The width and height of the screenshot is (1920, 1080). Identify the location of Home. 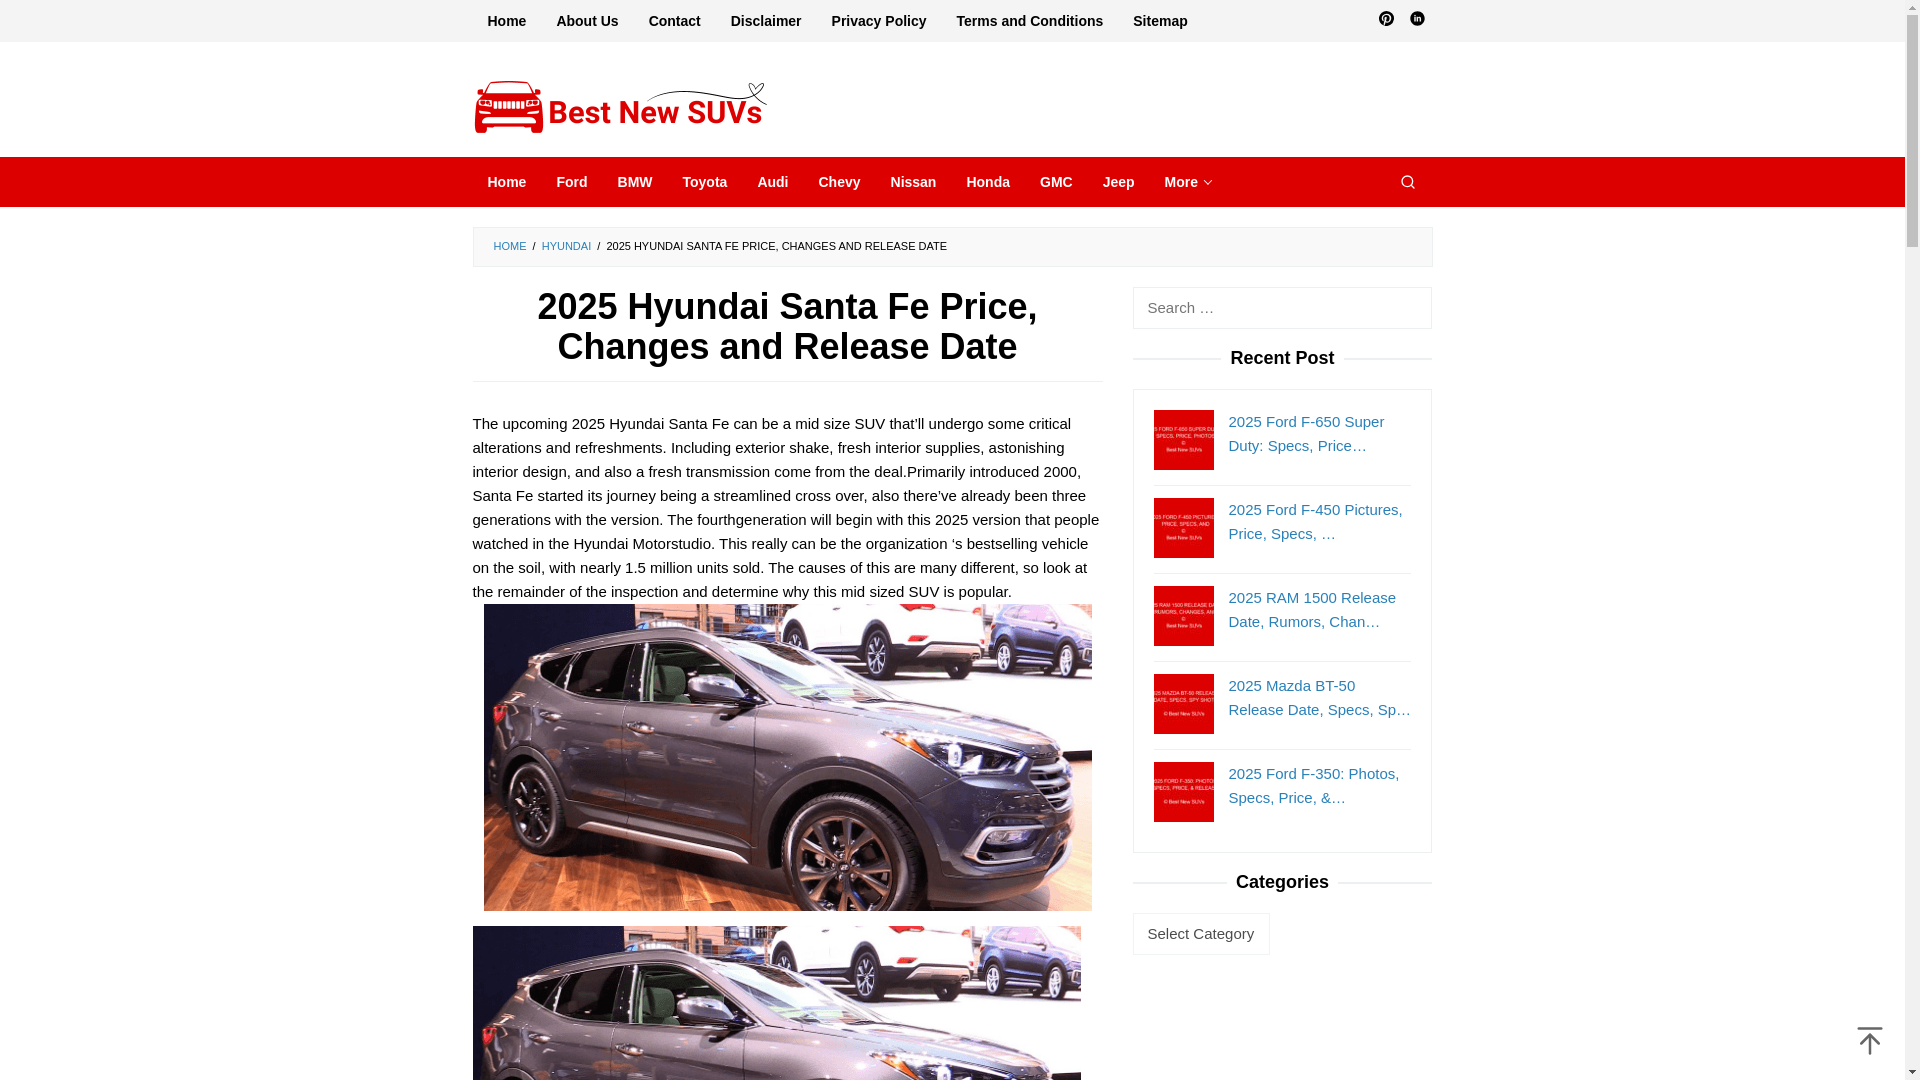
(506, 182).